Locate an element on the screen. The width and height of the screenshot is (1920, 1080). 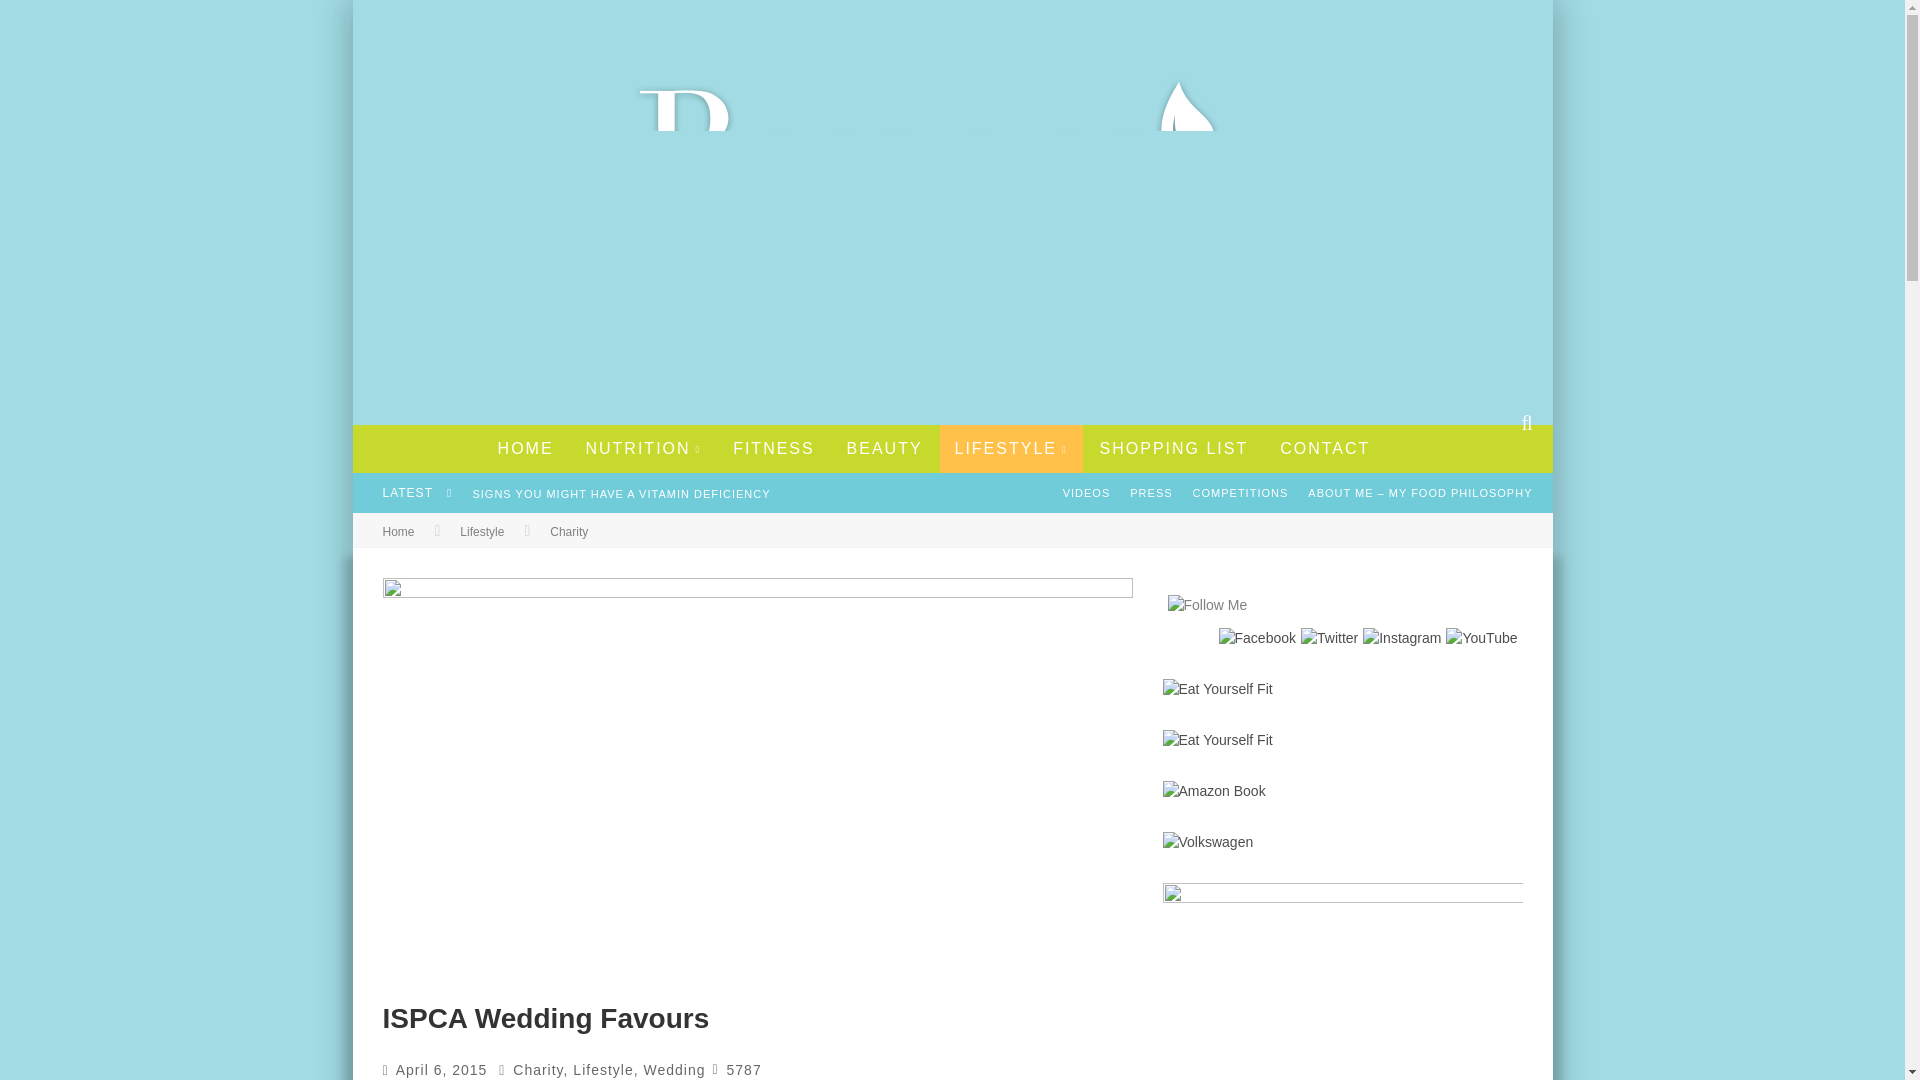
Follow Me On: Instagram is located at coordinates (1402, 638).